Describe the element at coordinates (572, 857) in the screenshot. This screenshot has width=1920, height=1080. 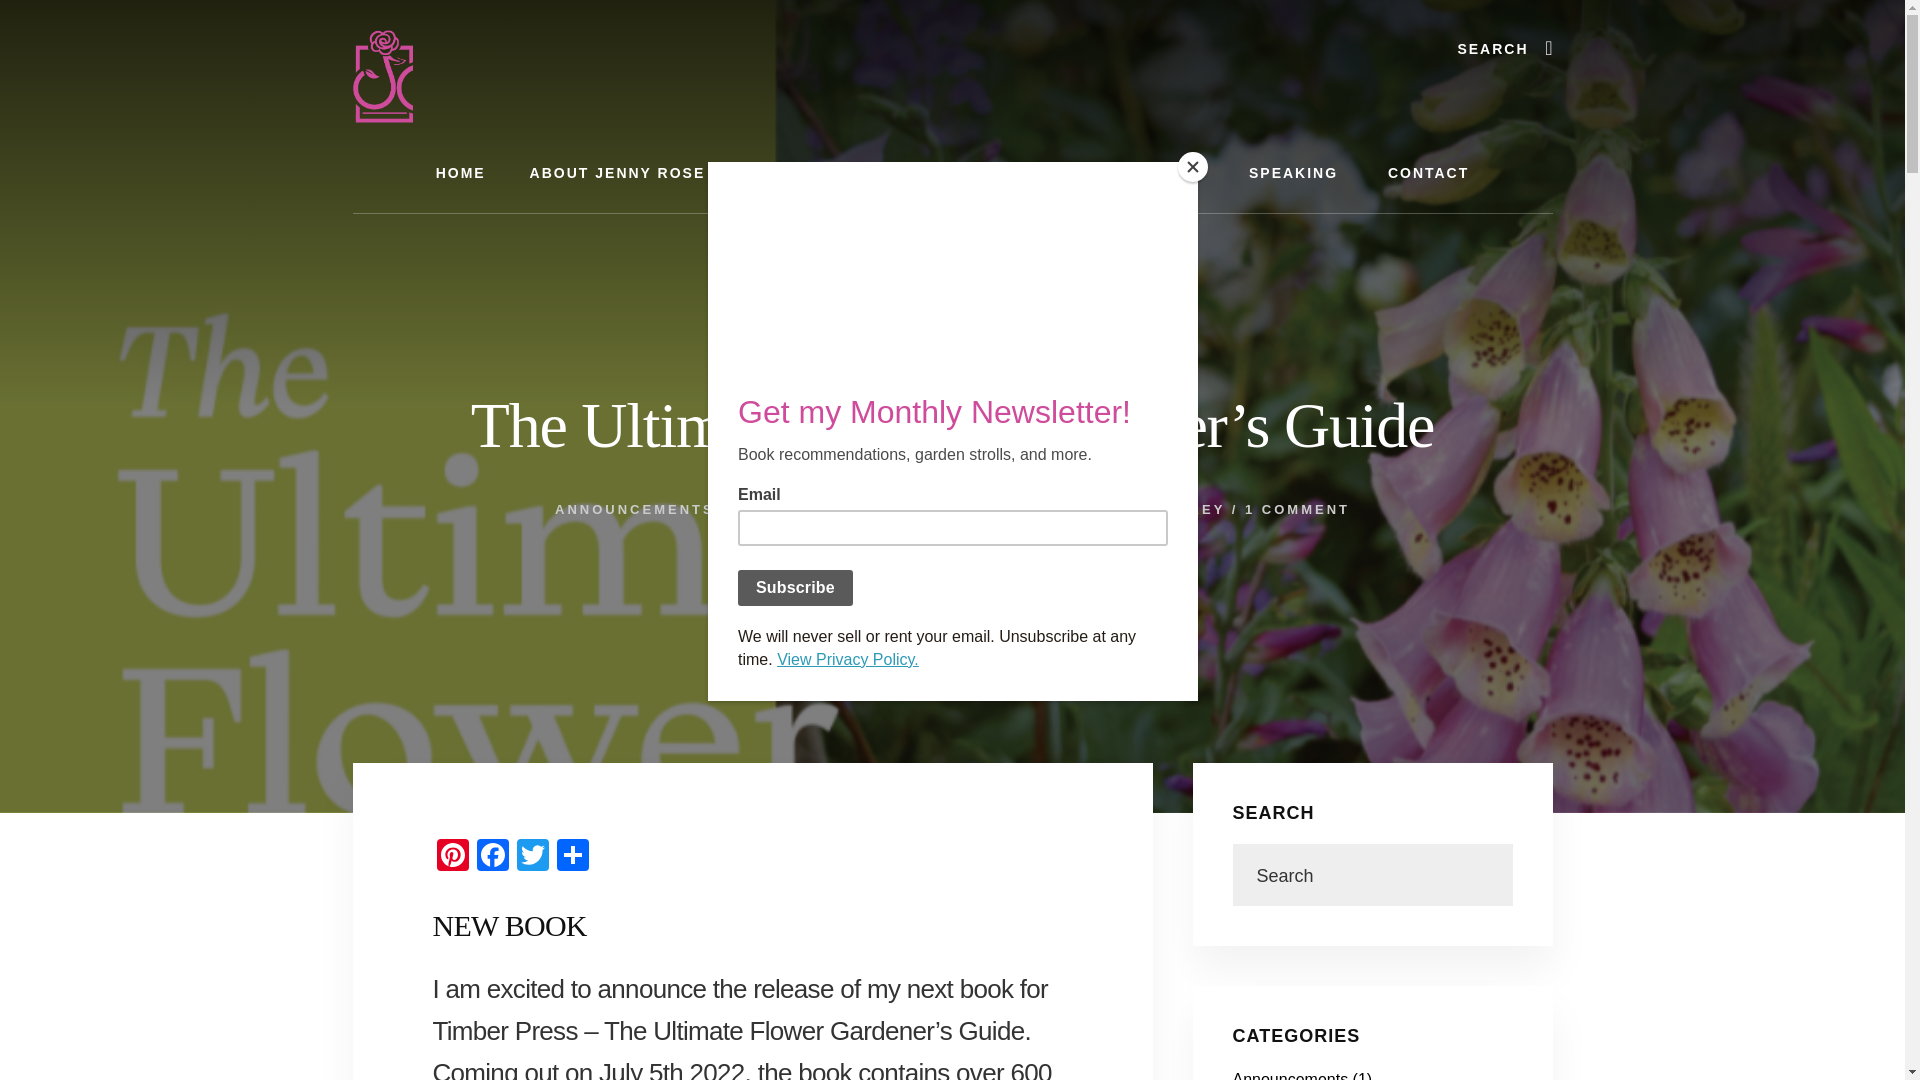
I see `Share` at that location.